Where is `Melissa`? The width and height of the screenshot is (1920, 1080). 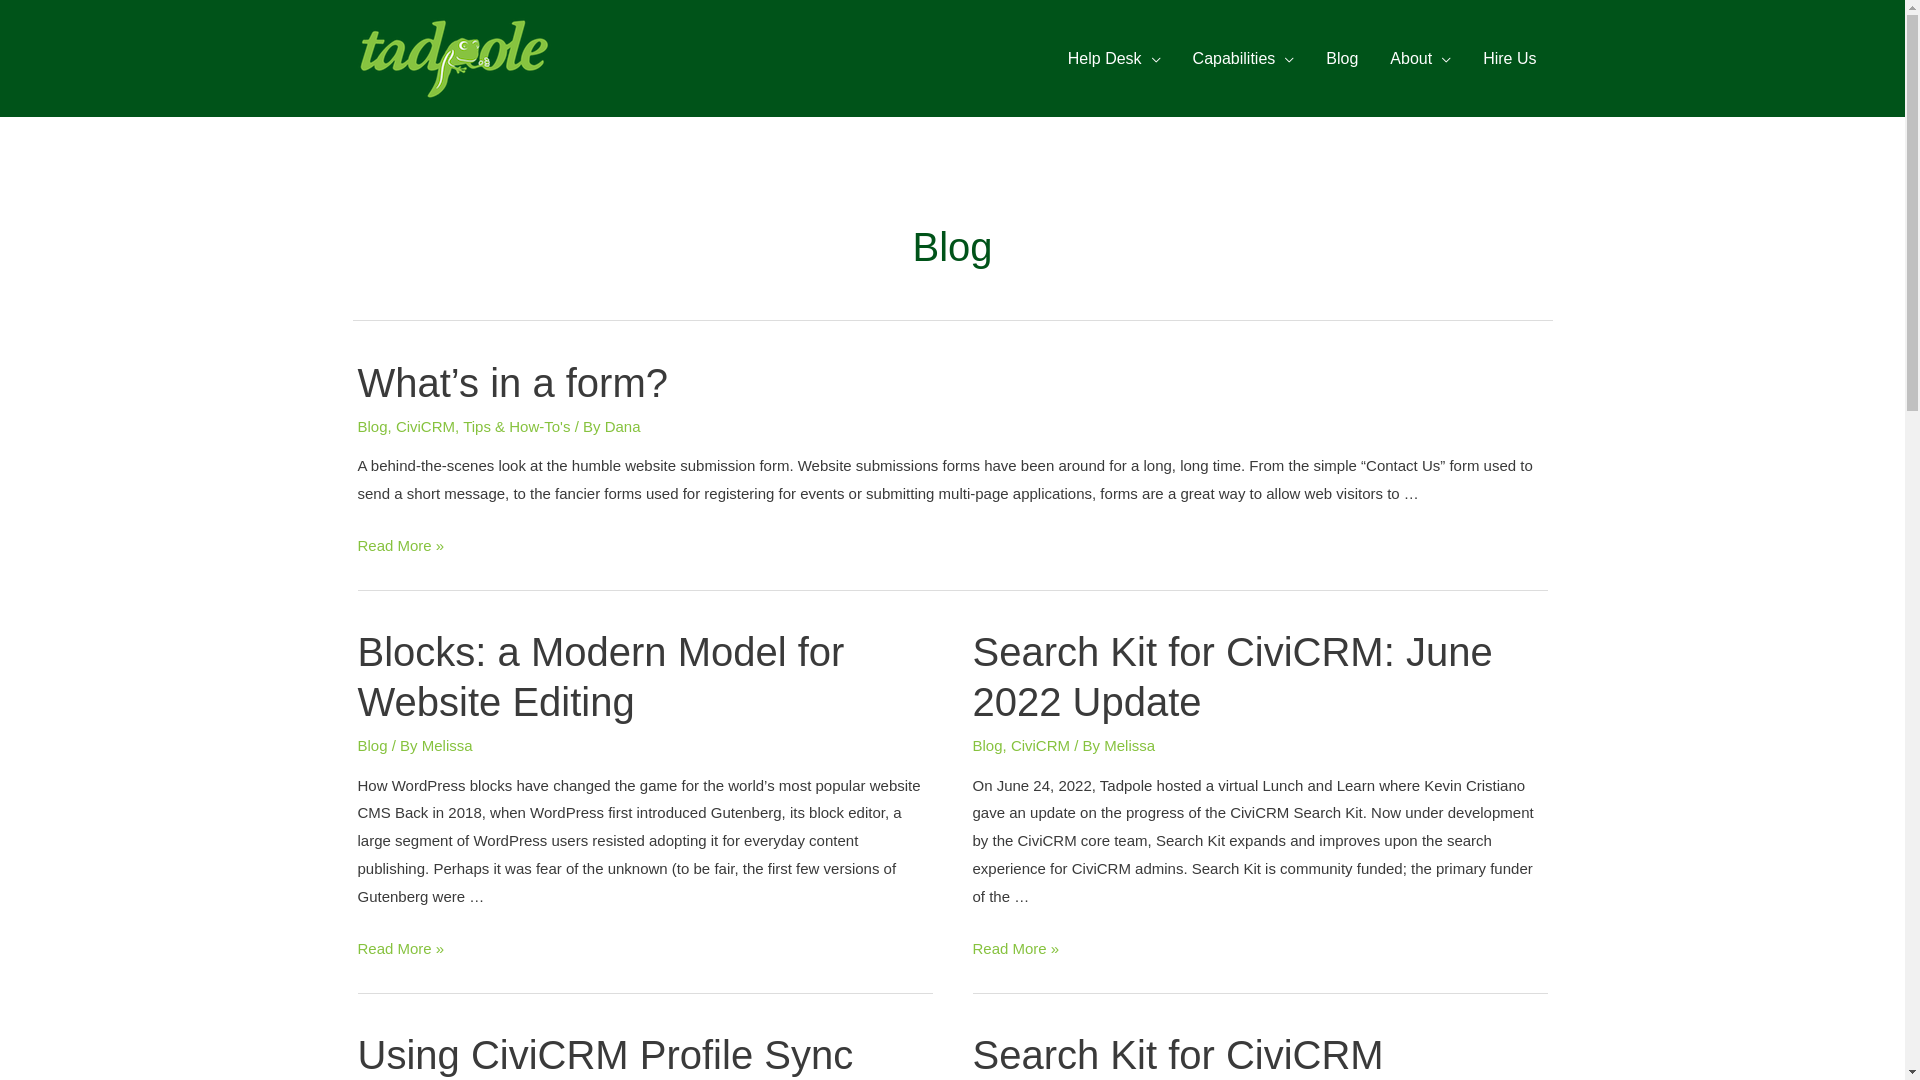
Melissa is located at coordinates (1130, 746).